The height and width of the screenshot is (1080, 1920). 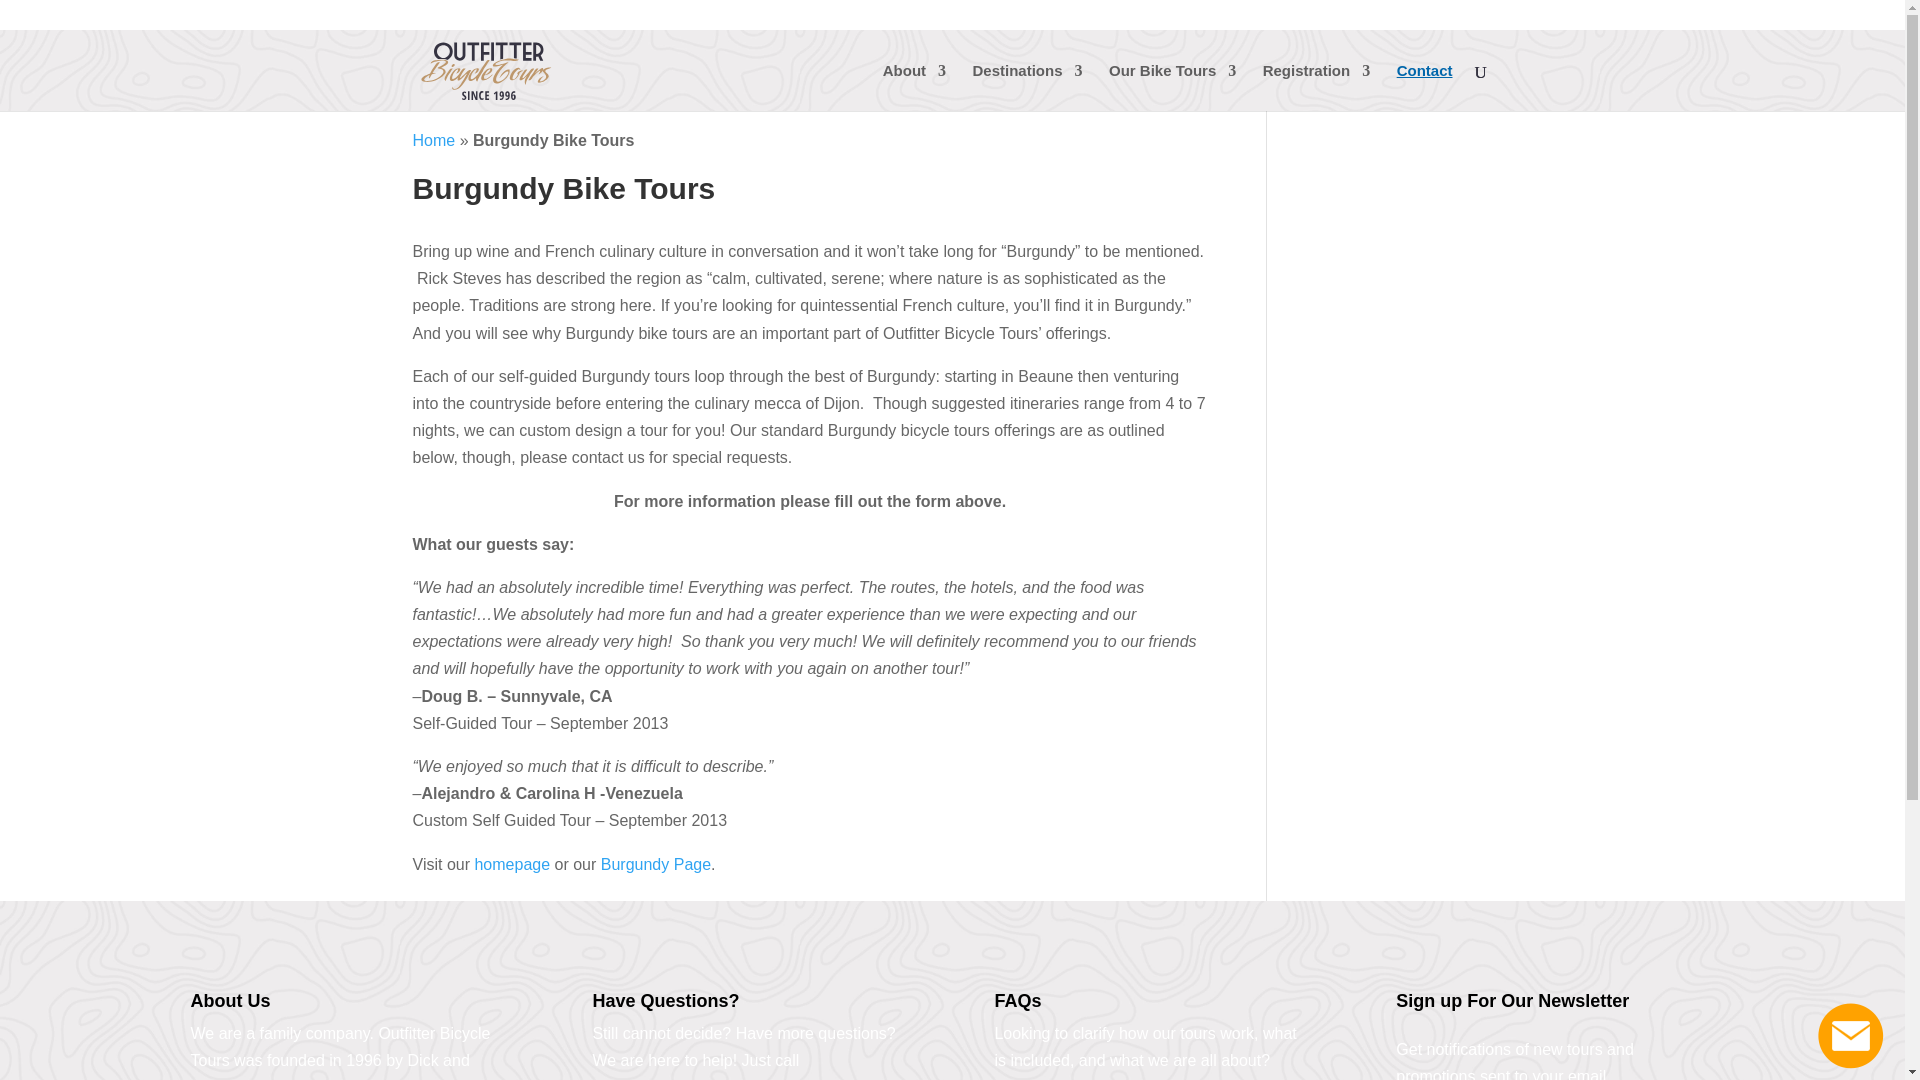 I want to click on Home, so click(x=434, y=140).